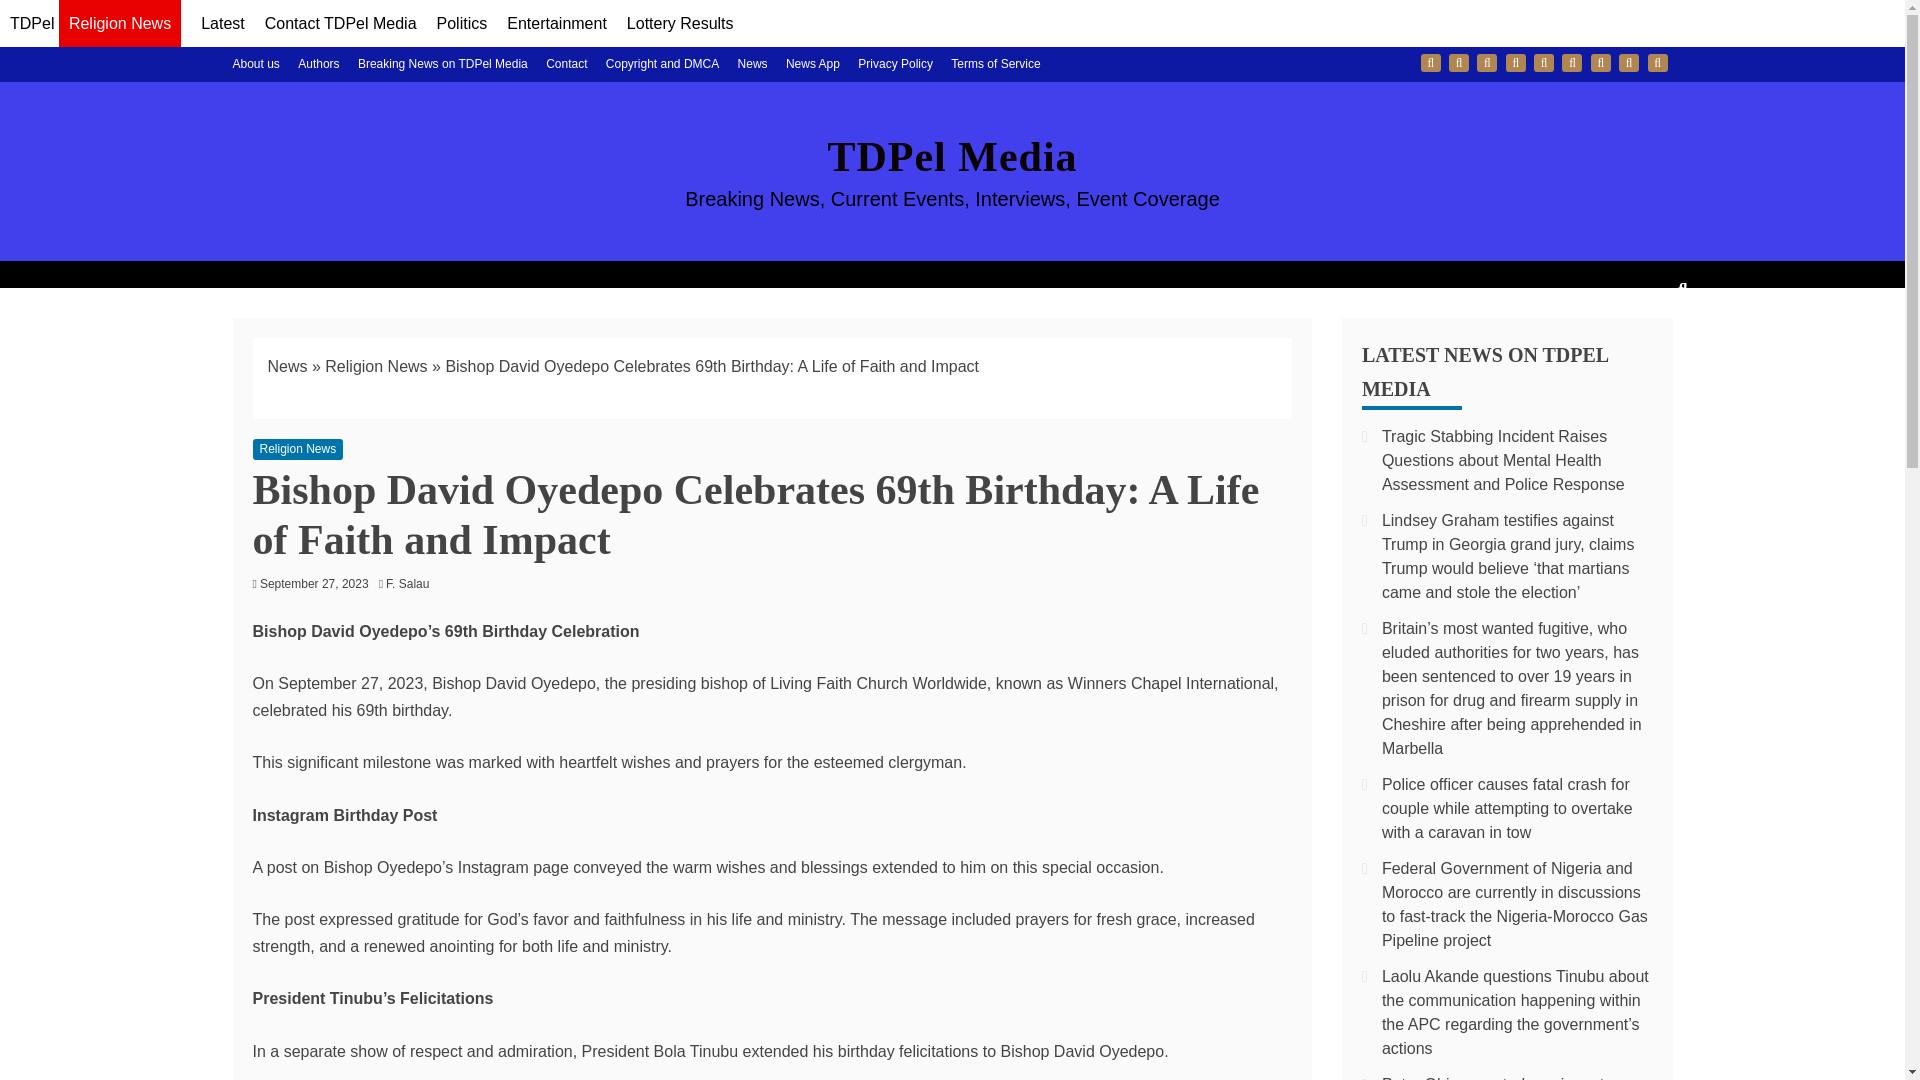 The height and width of the screenshot is (1080, 1920). What do you see at coordinates (812, 64) in the screenshot?
I see `News App` at bounding box center [812, 64].